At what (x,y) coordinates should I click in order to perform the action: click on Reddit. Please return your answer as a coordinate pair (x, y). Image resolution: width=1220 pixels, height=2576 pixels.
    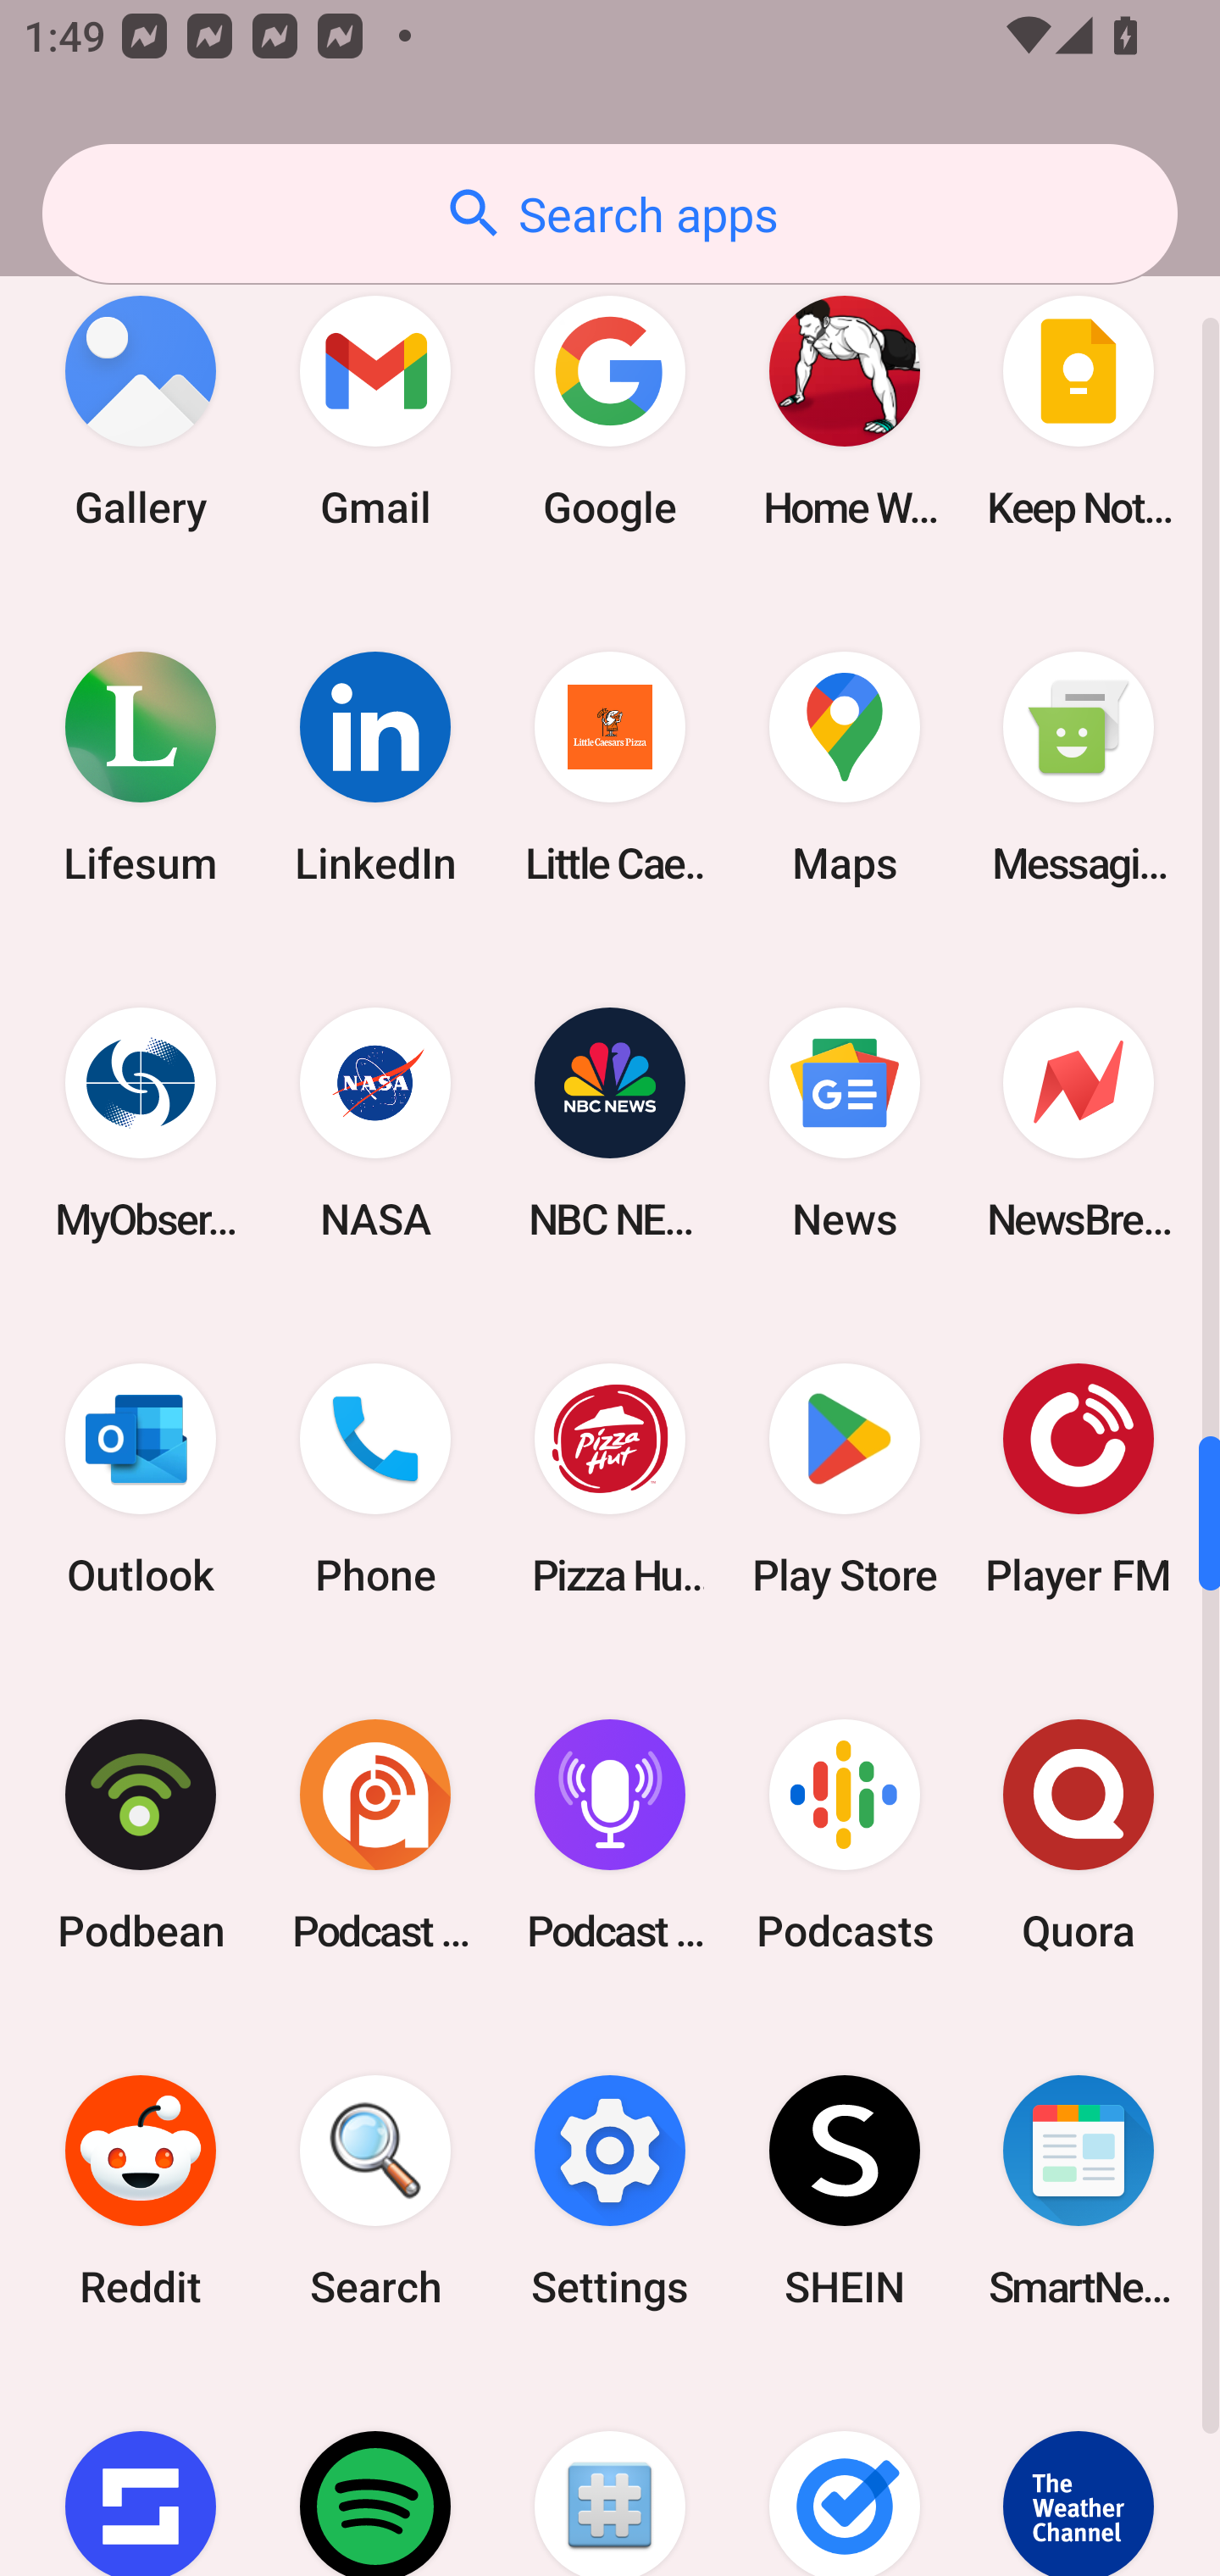
    Looking at the image, I should click on (141, 2191).